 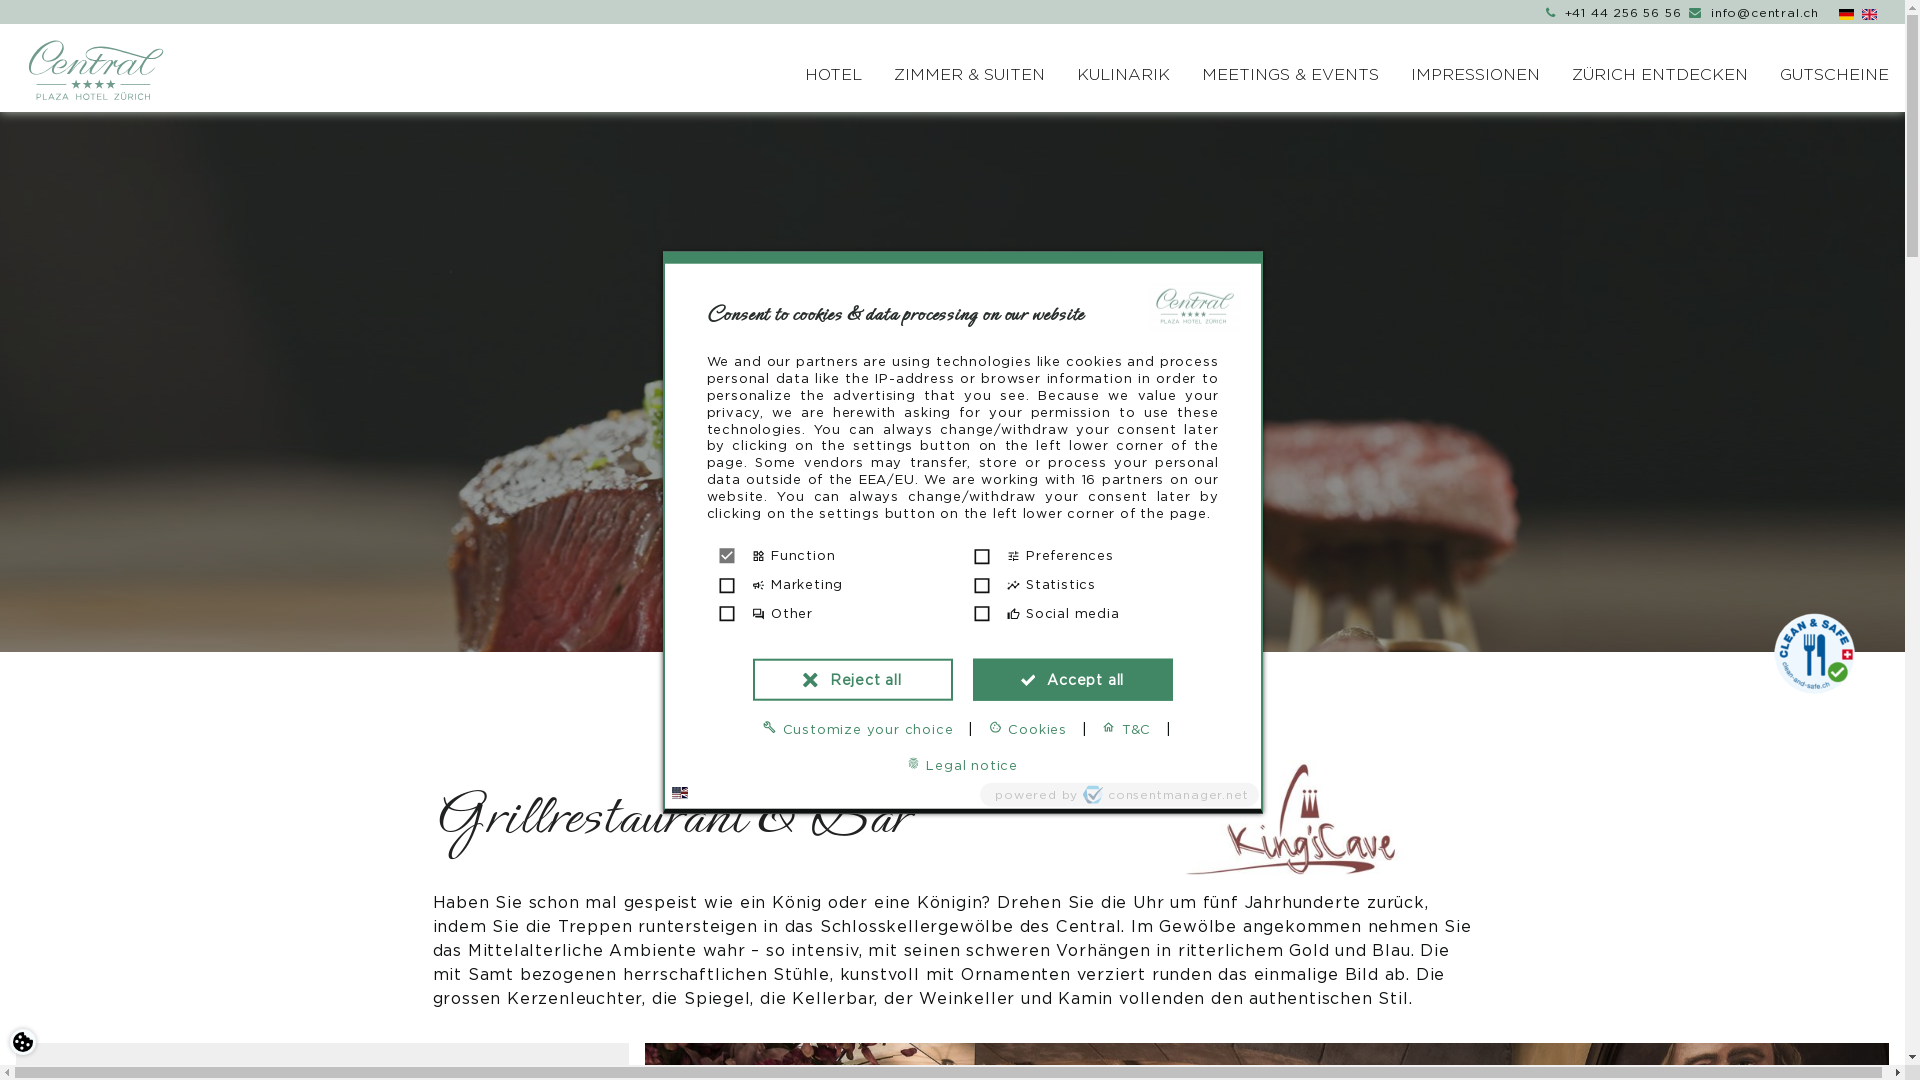 I want to click on ENGLISH, so click(x=1870, y=14).